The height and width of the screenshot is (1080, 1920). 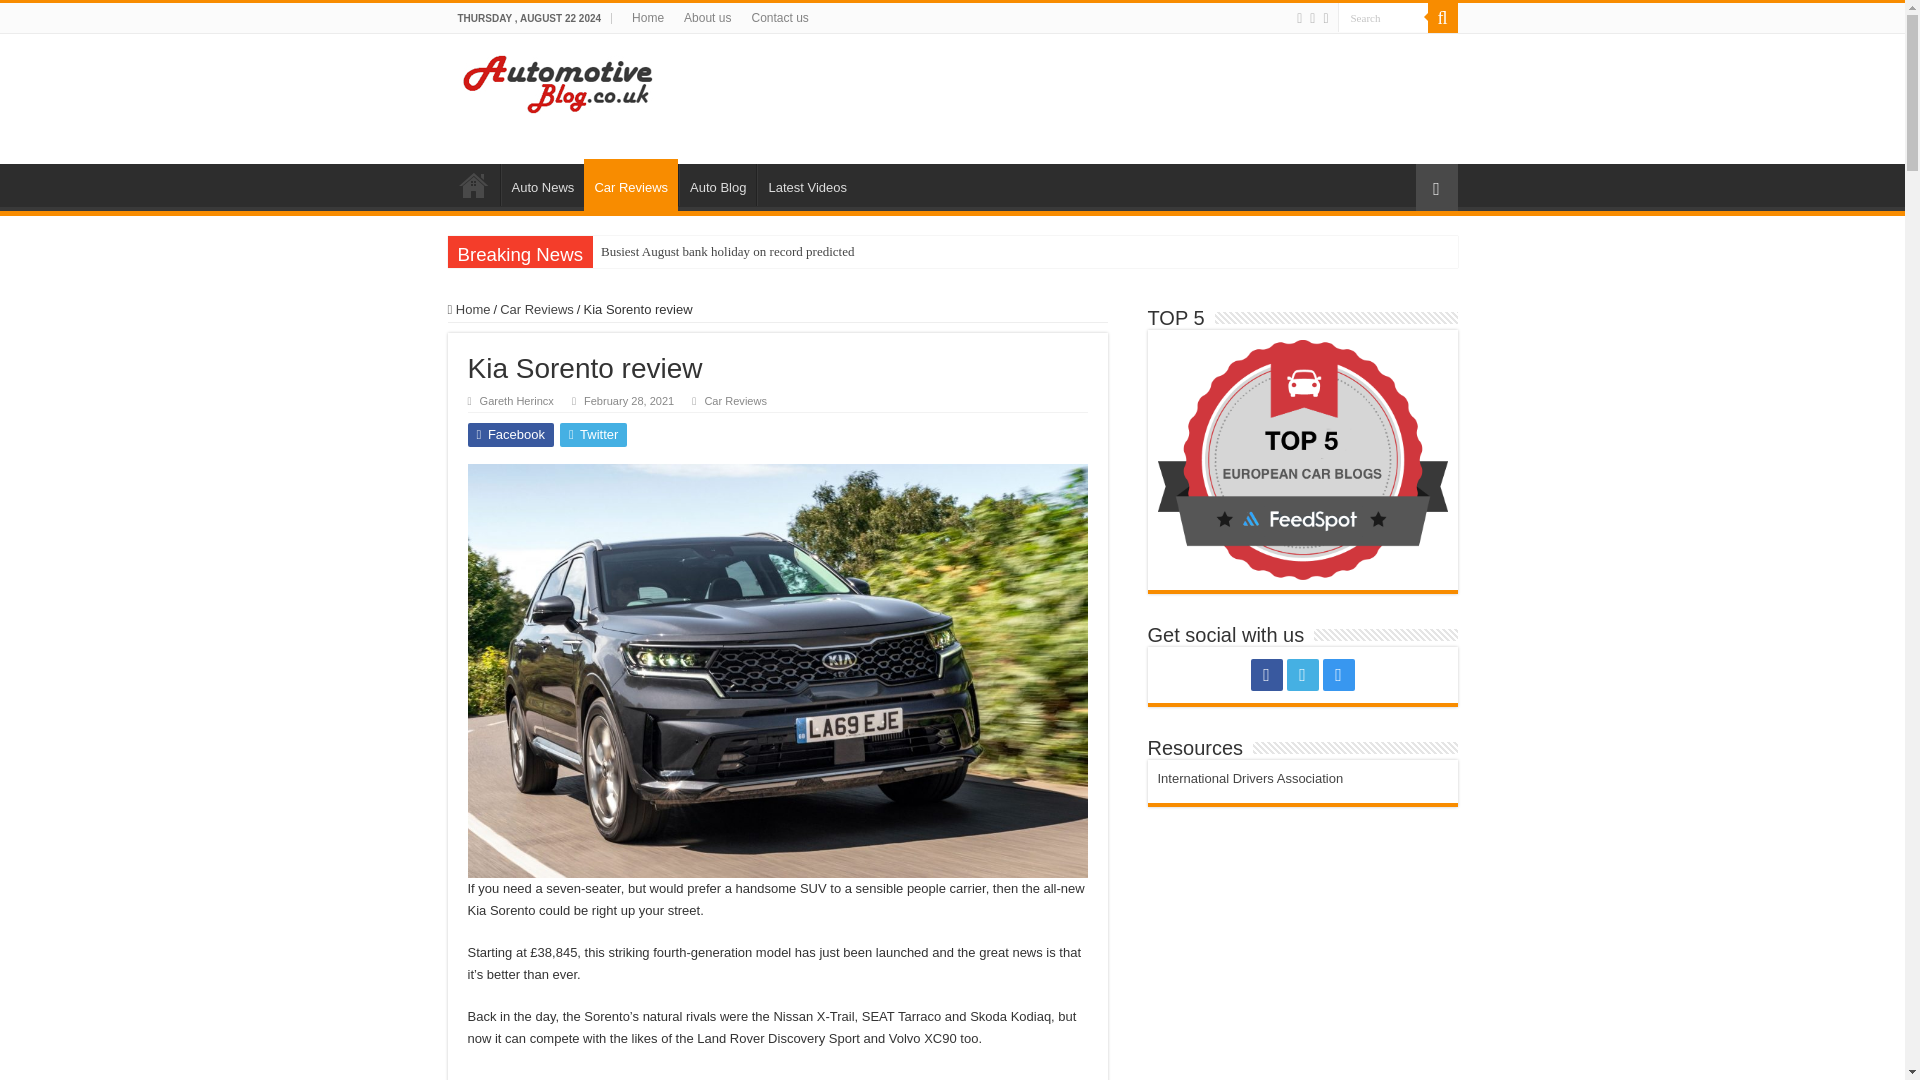 What do you see at coordinates (473, 185) in the screenshot?
I see `Home` at bounding box center [473, 185].